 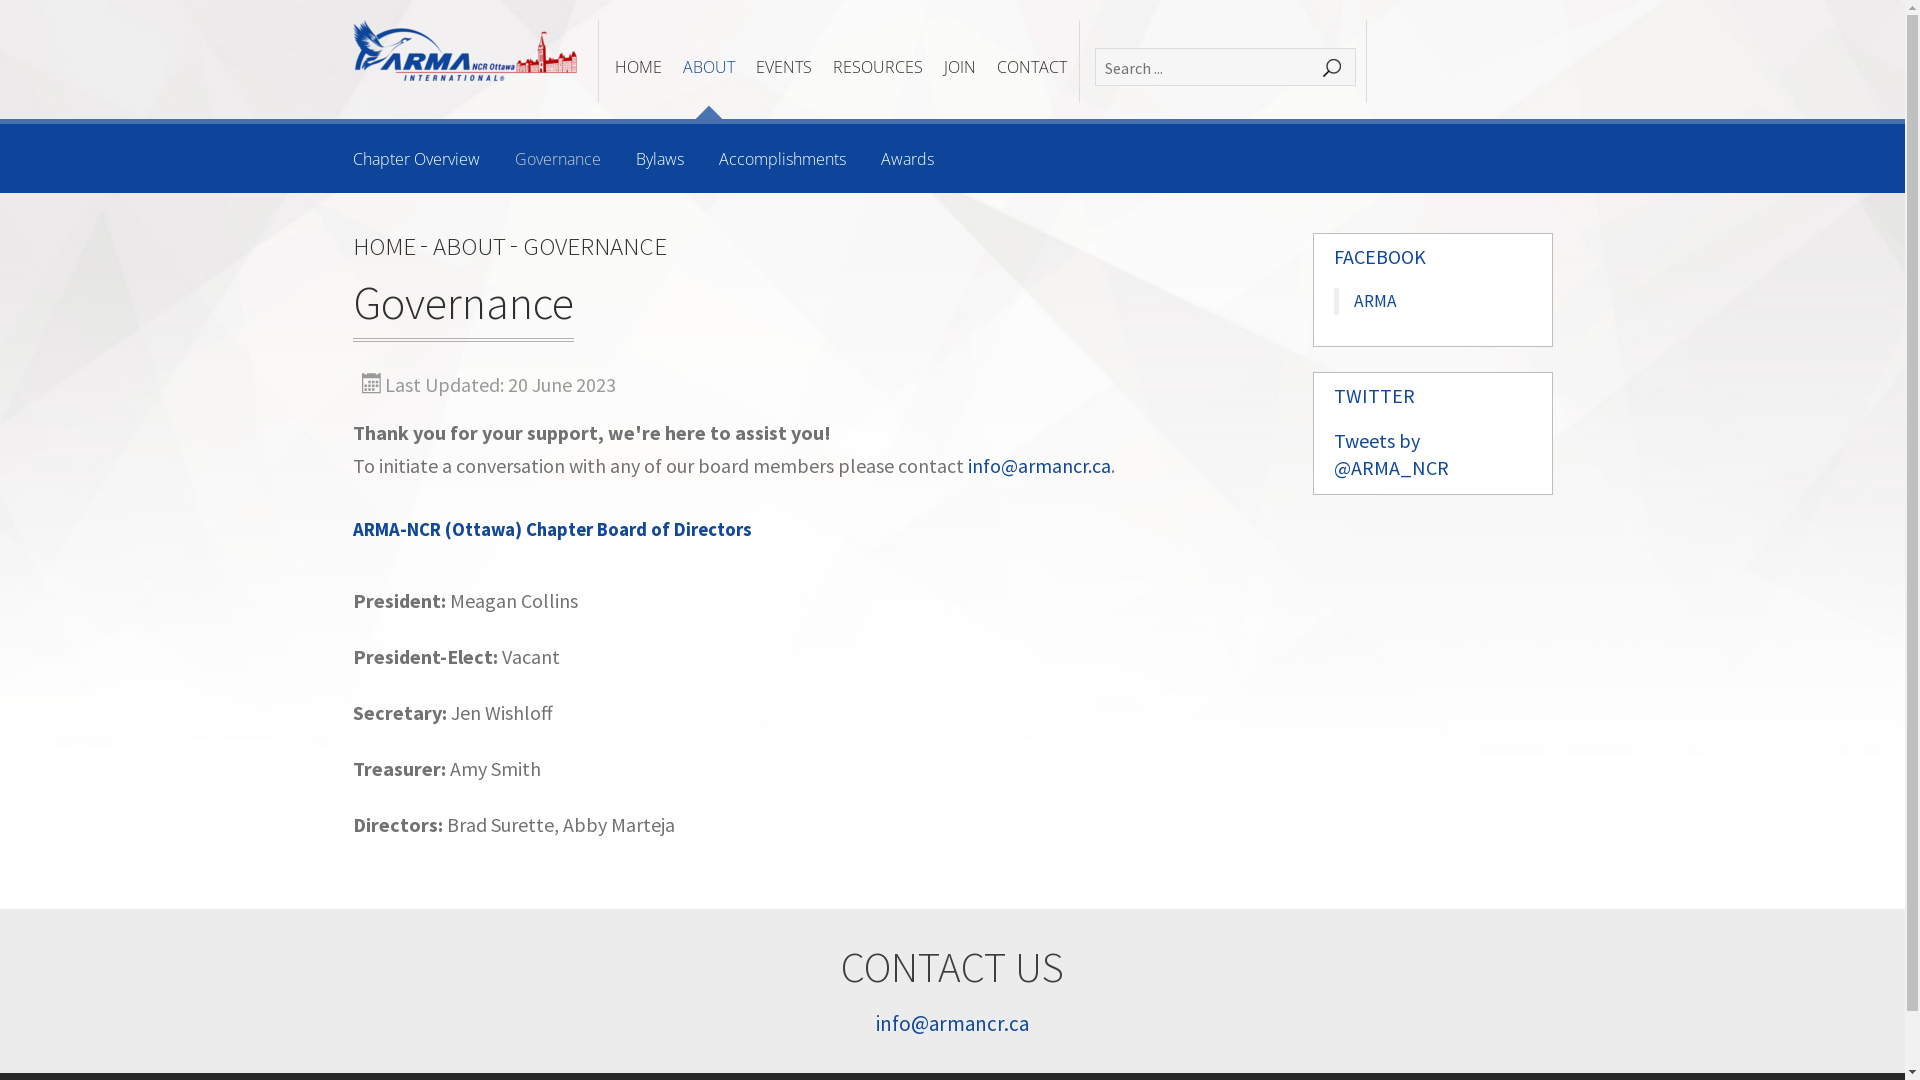 What do you see at coordinates (416, 159) in the screenshot?
I see `Chapter Overview` at bounding box center [416, 159].